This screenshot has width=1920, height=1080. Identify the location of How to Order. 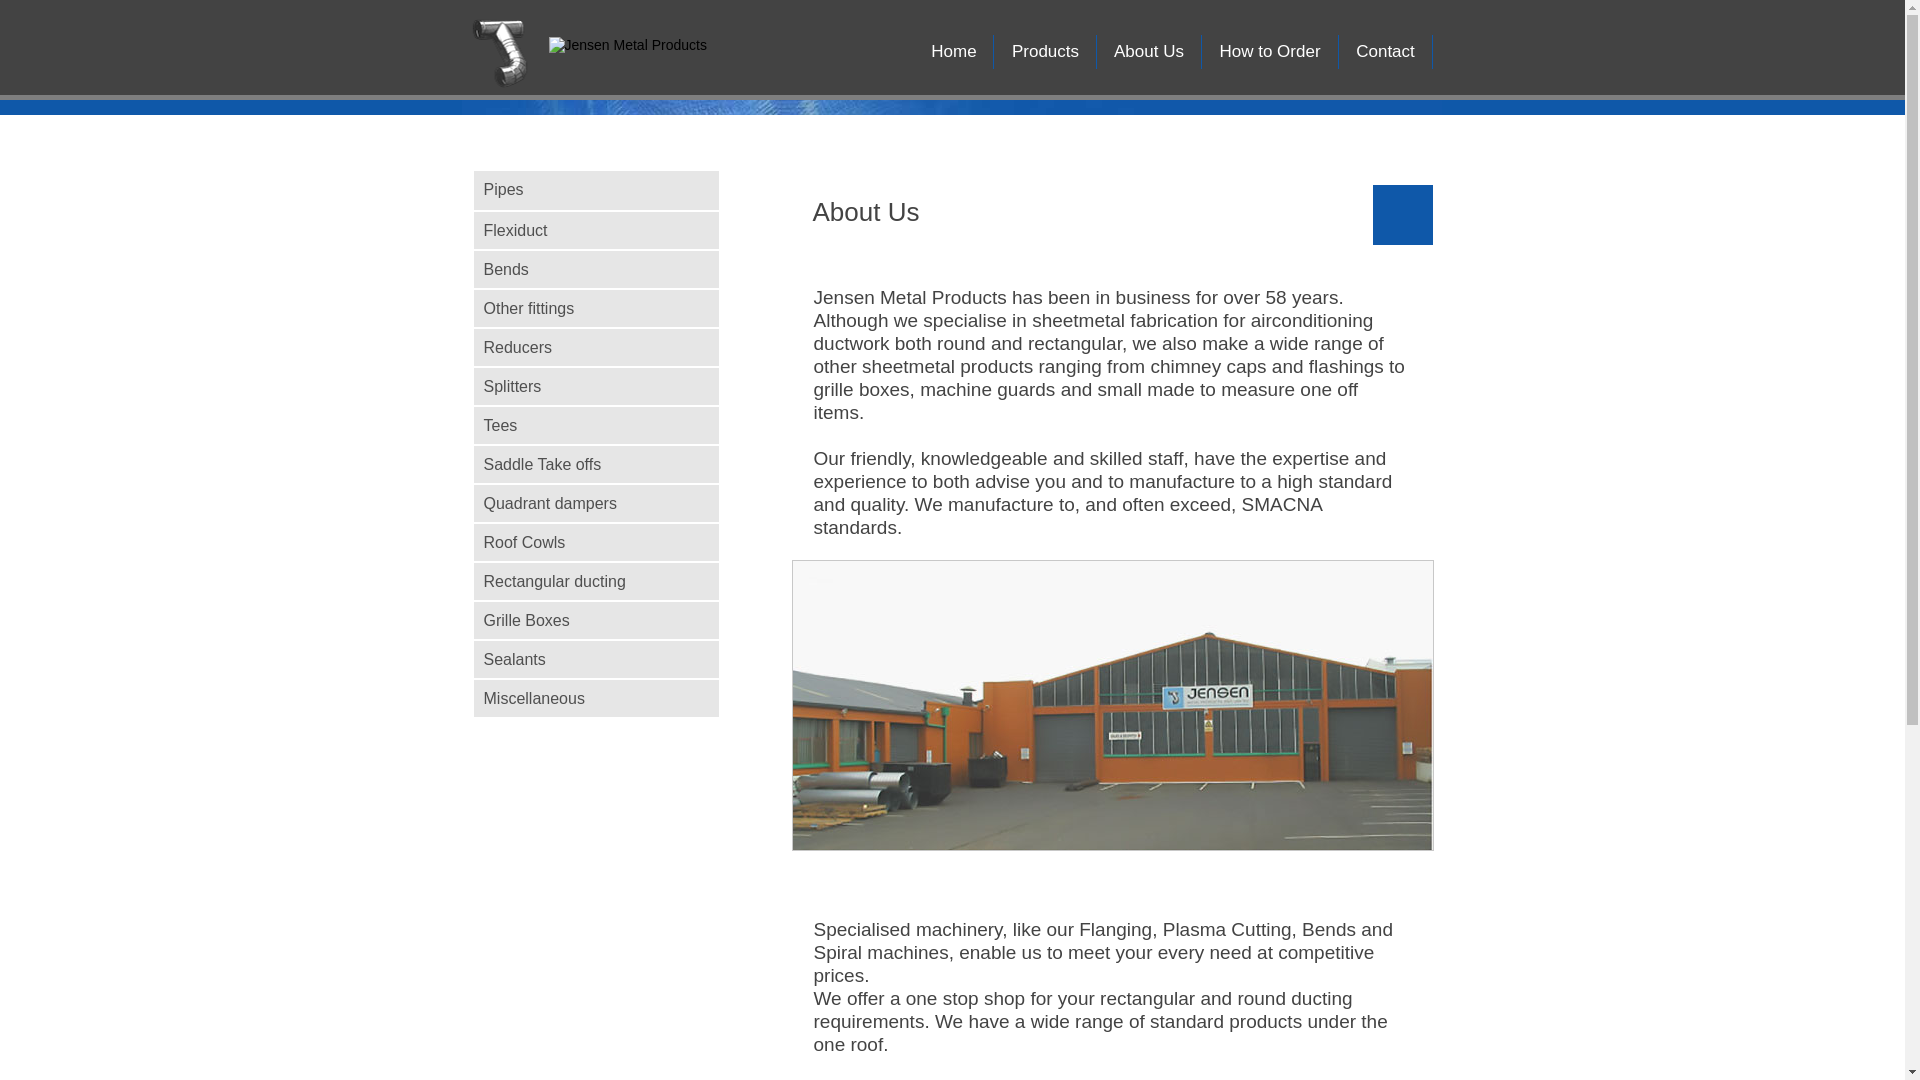
(1270, 52).